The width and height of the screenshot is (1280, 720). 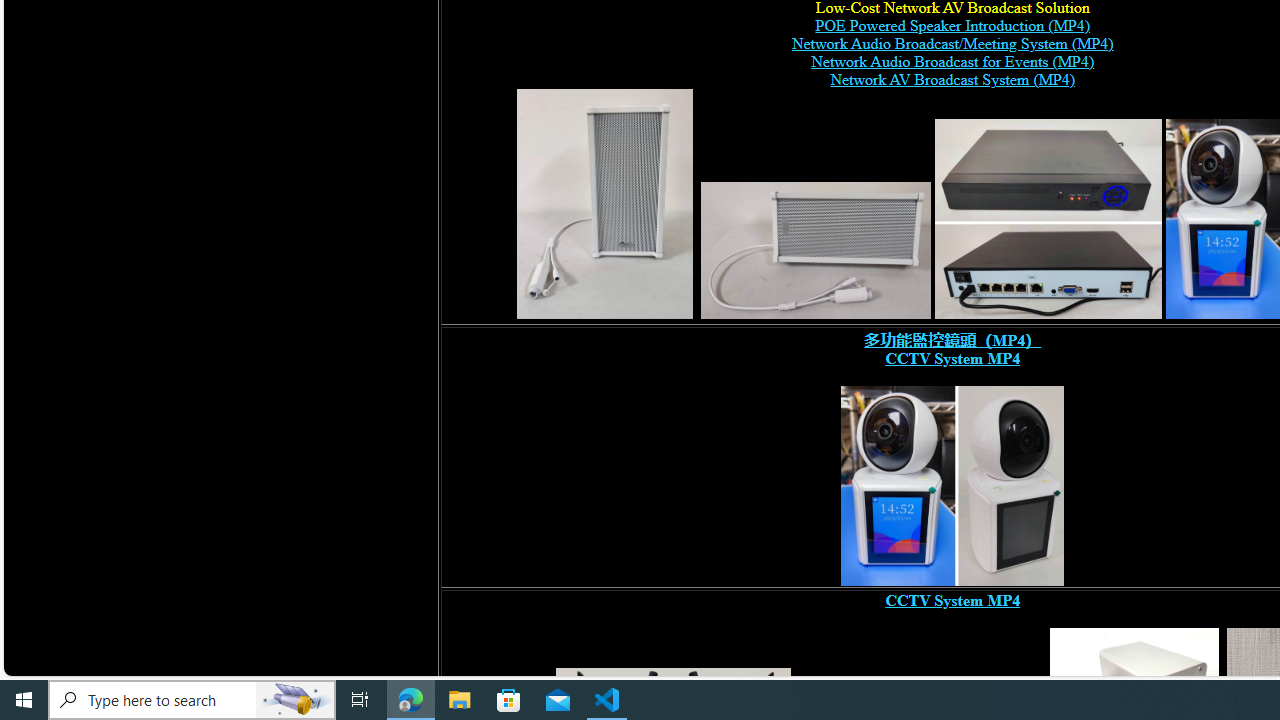 What do you see at coordinates (952, 486) in the screenshot?
I see `wireless network camera,` at bounding box center [952, 486].